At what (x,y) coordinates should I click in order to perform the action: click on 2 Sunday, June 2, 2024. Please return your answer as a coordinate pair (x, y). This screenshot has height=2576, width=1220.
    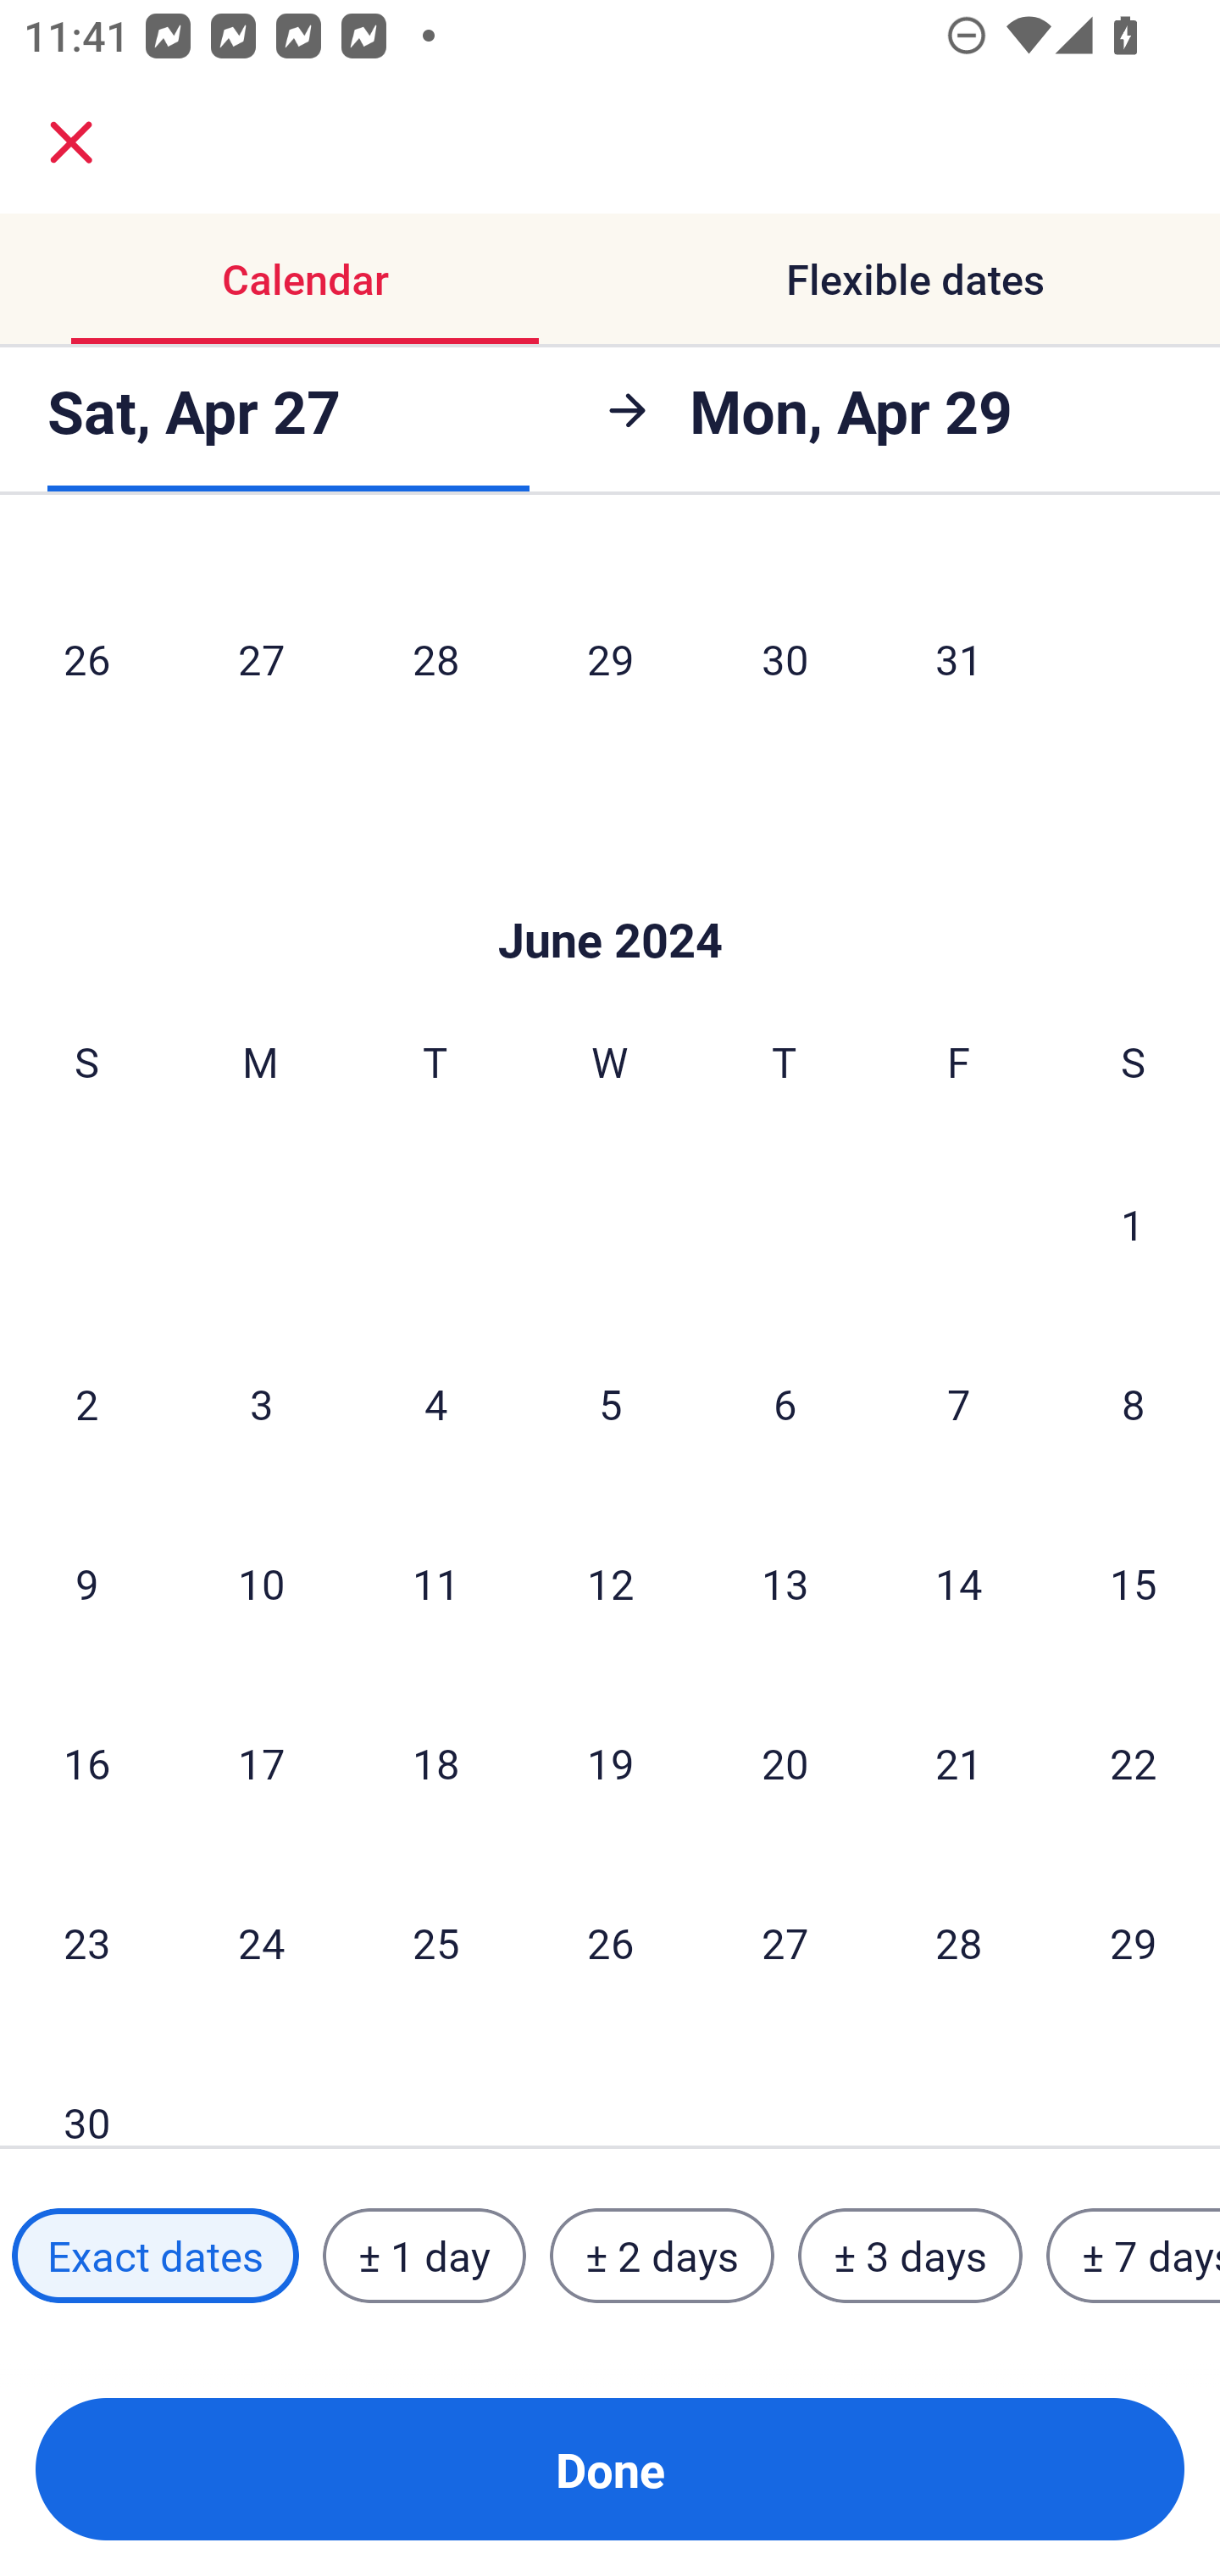
    Looking at the image, I should click on (86, 1403).